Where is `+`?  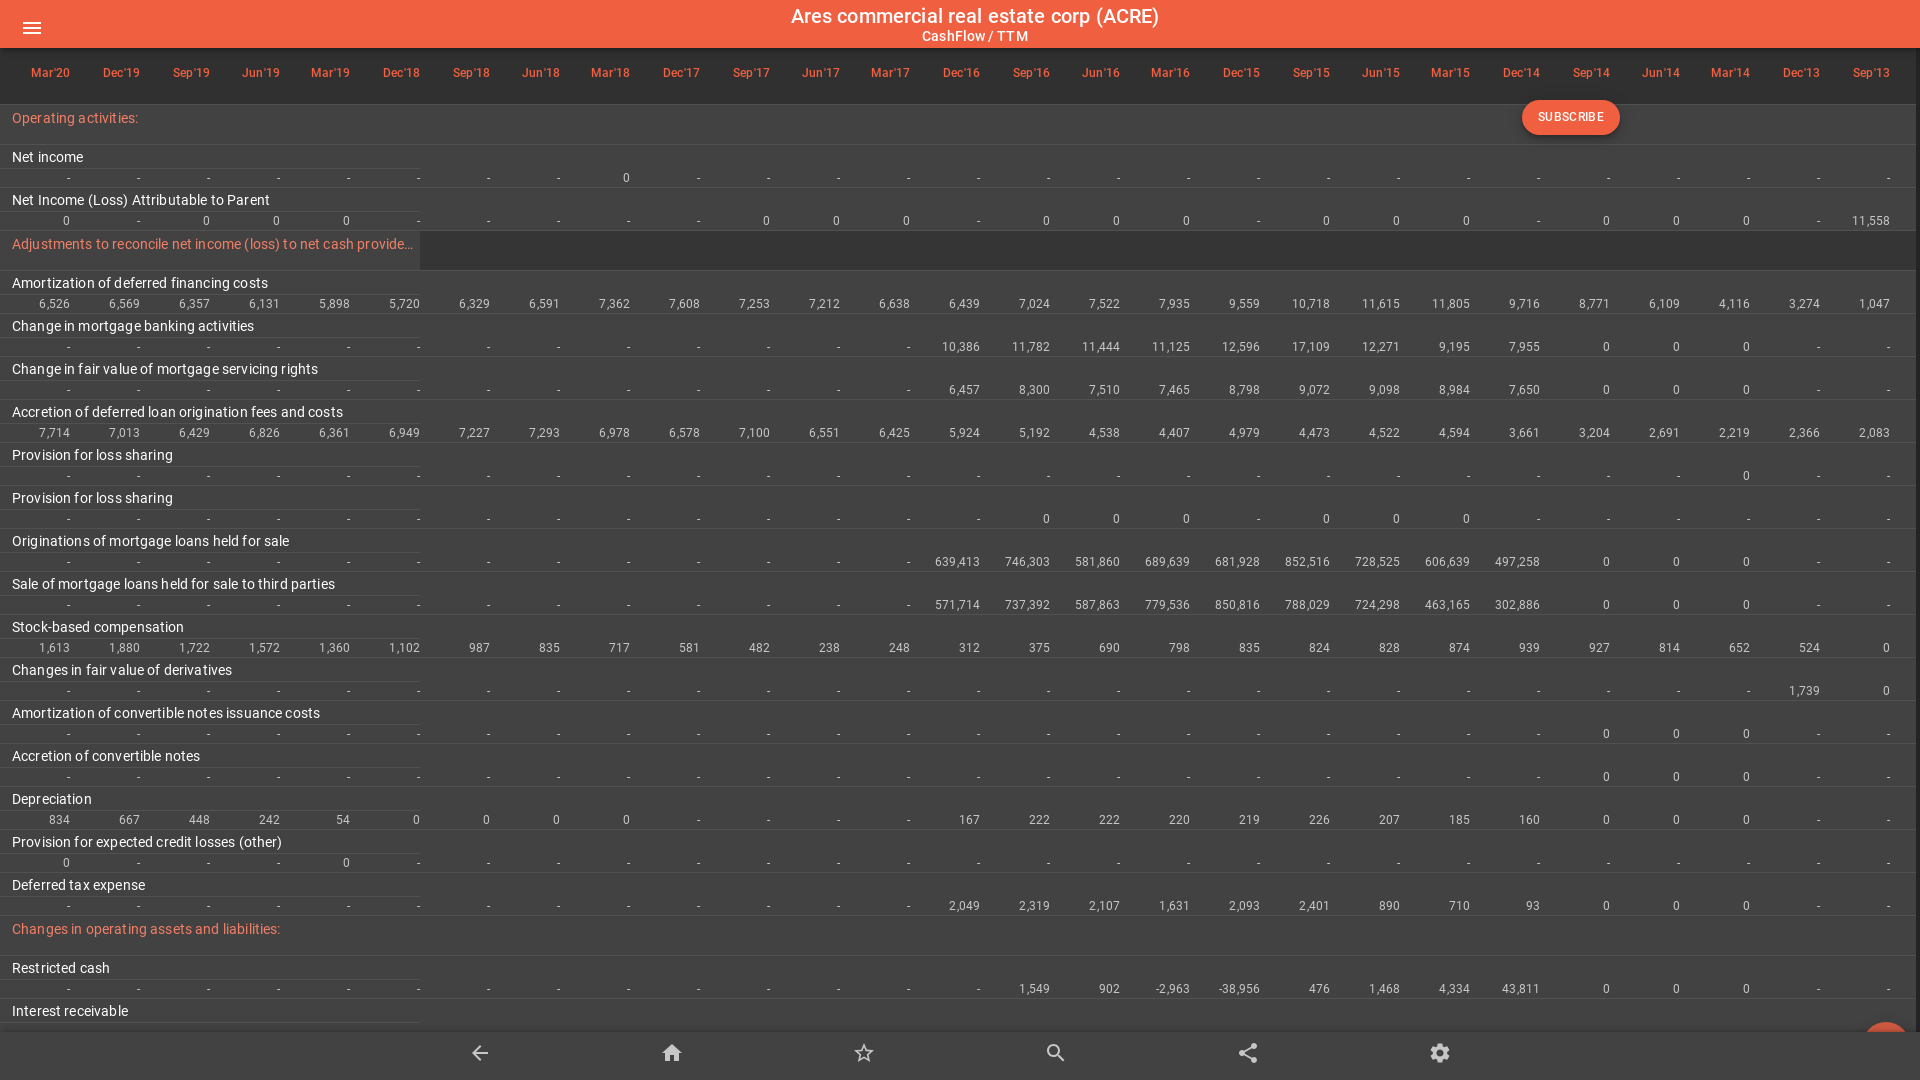
+ is located at coordinates (1886, 1046).